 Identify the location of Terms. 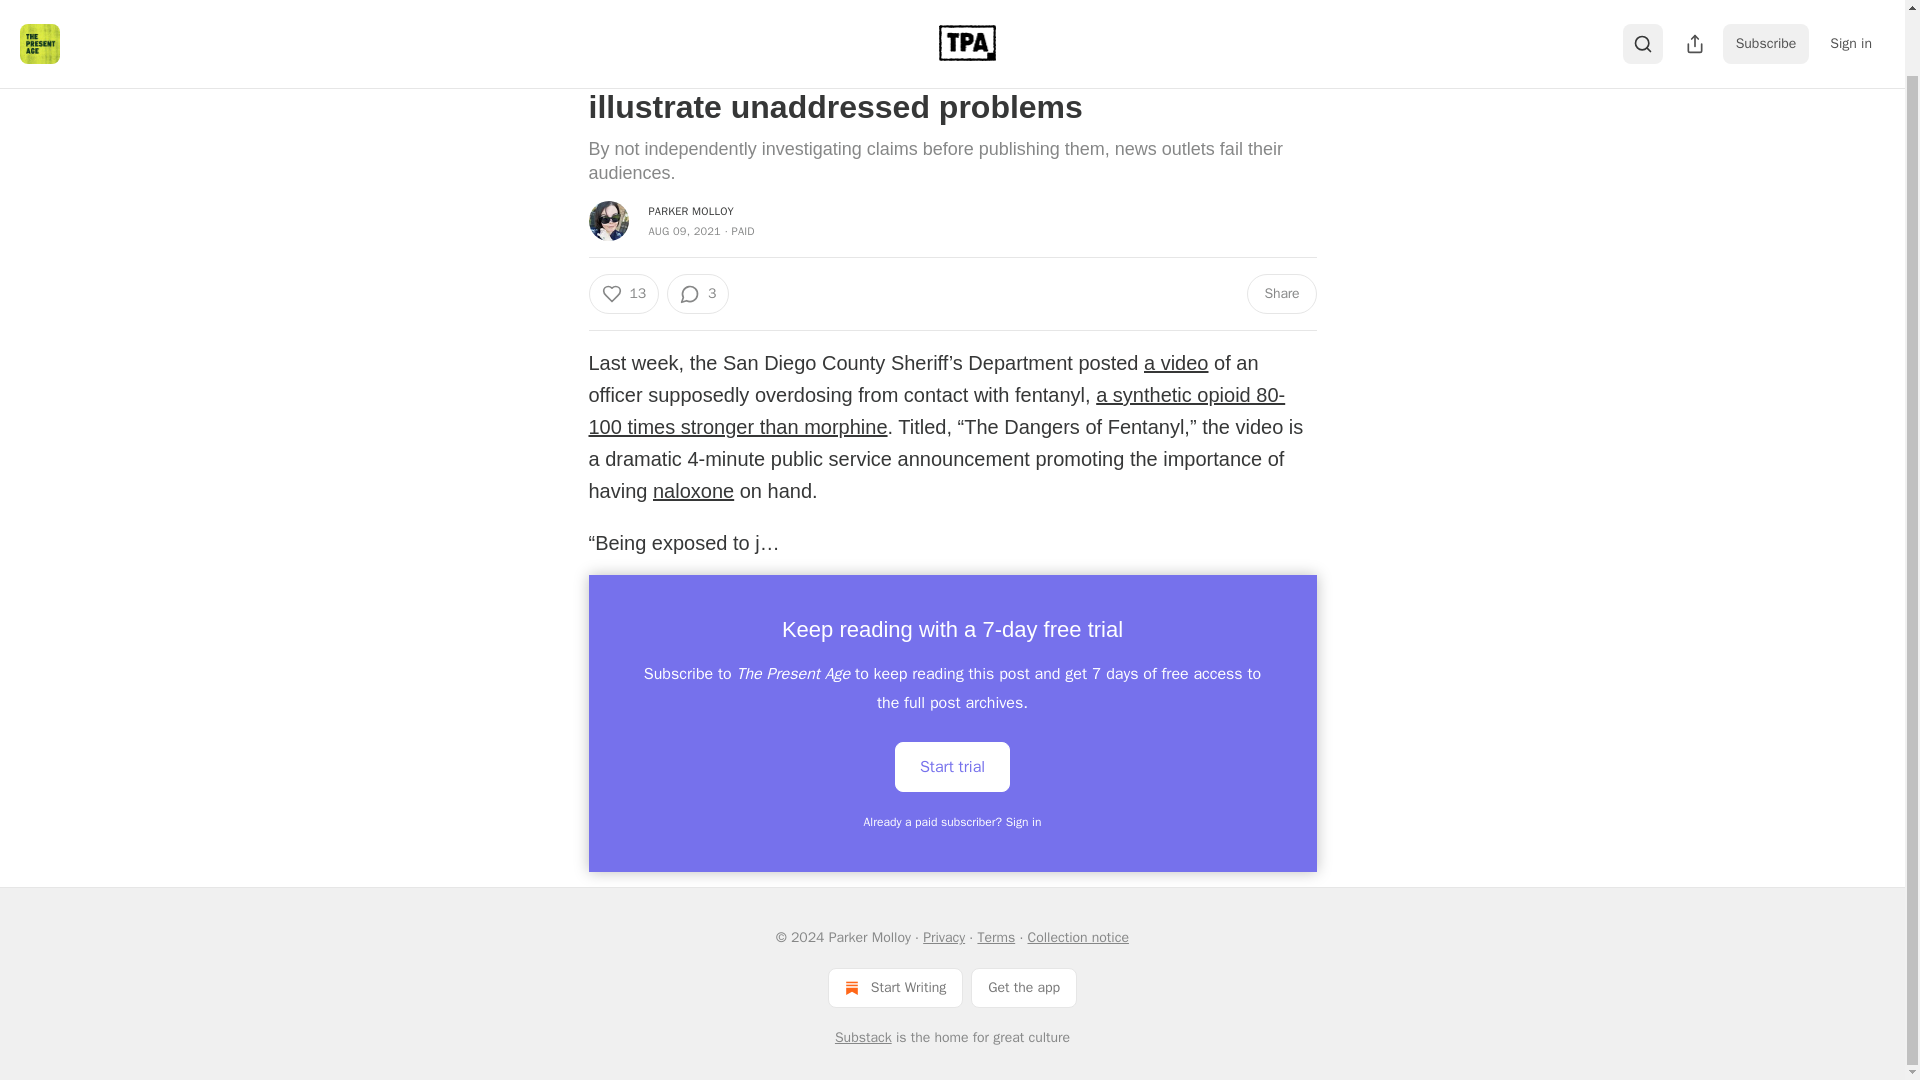
(996, 937).